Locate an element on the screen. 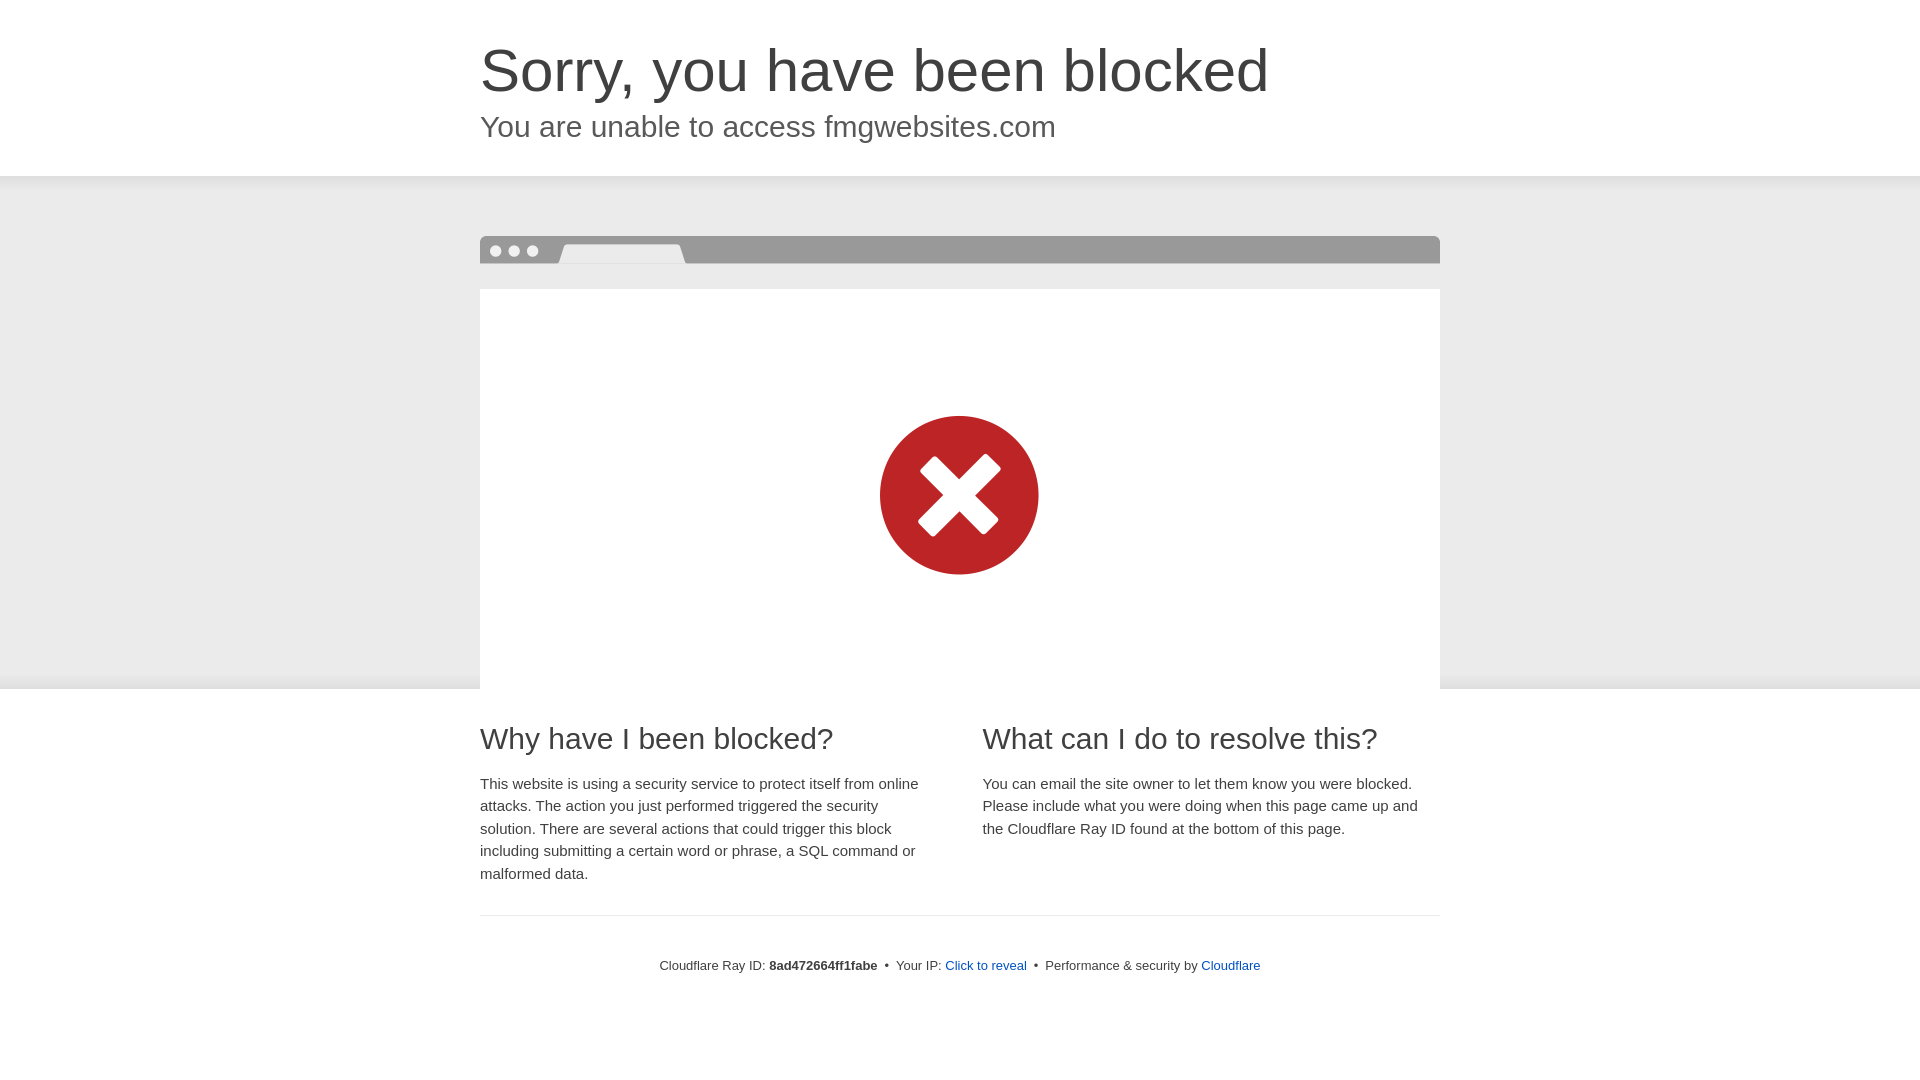 The width and height of the screenshot is (1920, 1080). Cloudflare is located at coordinates (1230, 965).